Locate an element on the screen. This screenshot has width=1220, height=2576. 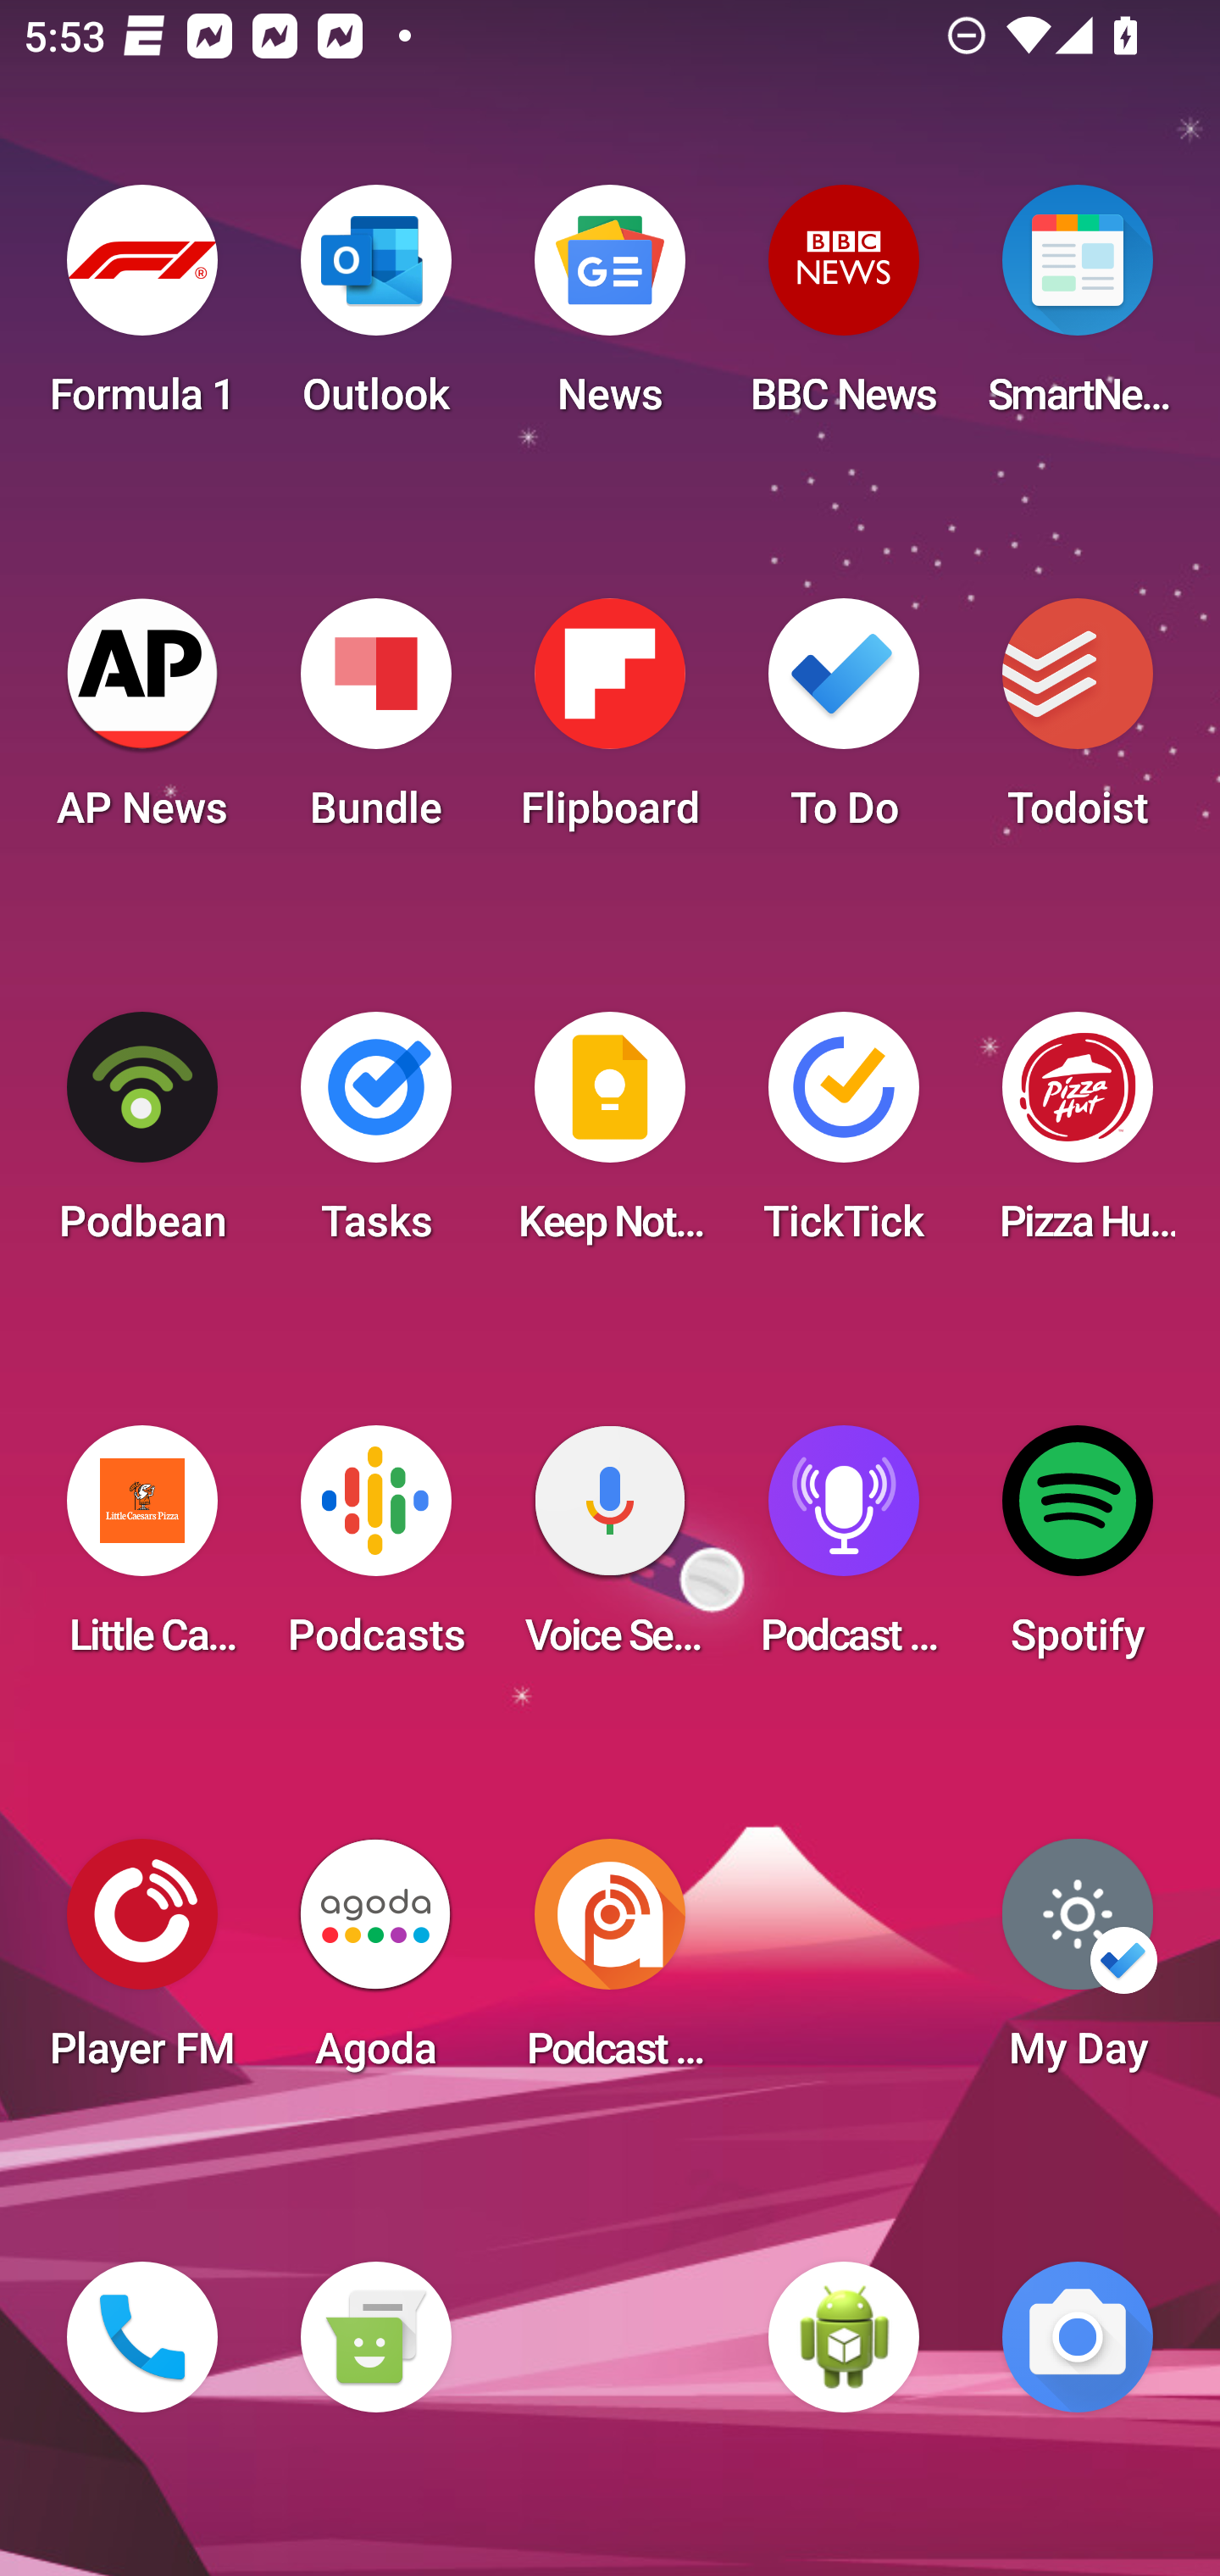
Little Caesars Pizza is located at coordinates (142, 1551).